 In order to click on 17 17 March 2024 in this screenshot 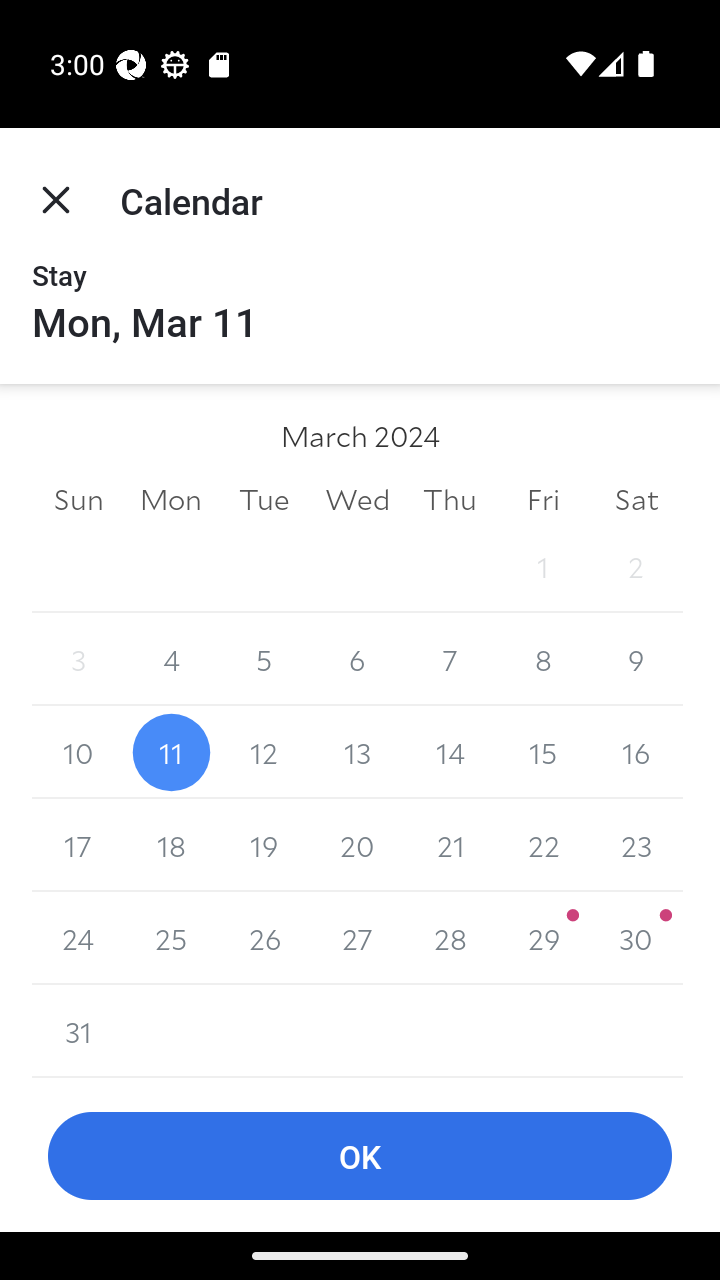, I will do `click(78, 845)`.